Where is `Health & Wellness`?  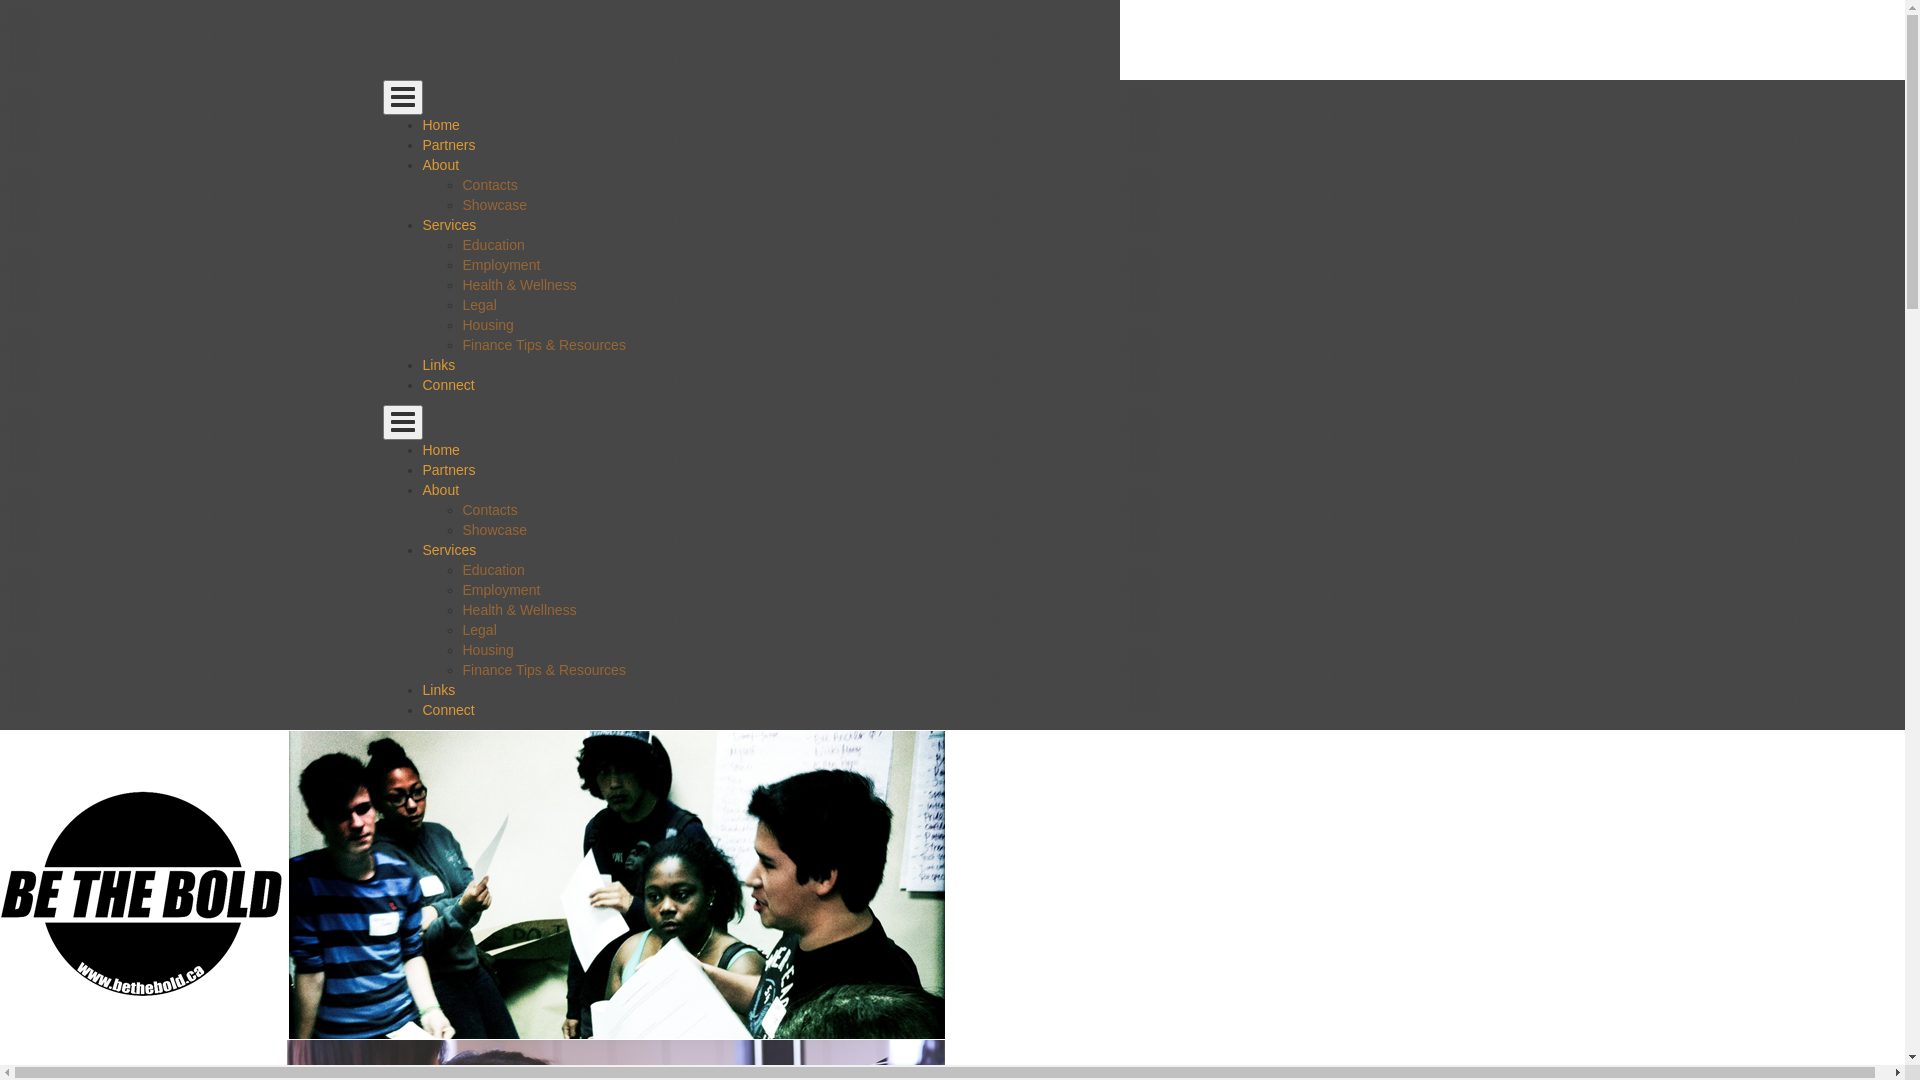 Health & Wellness is located at coordinates (519, 285).